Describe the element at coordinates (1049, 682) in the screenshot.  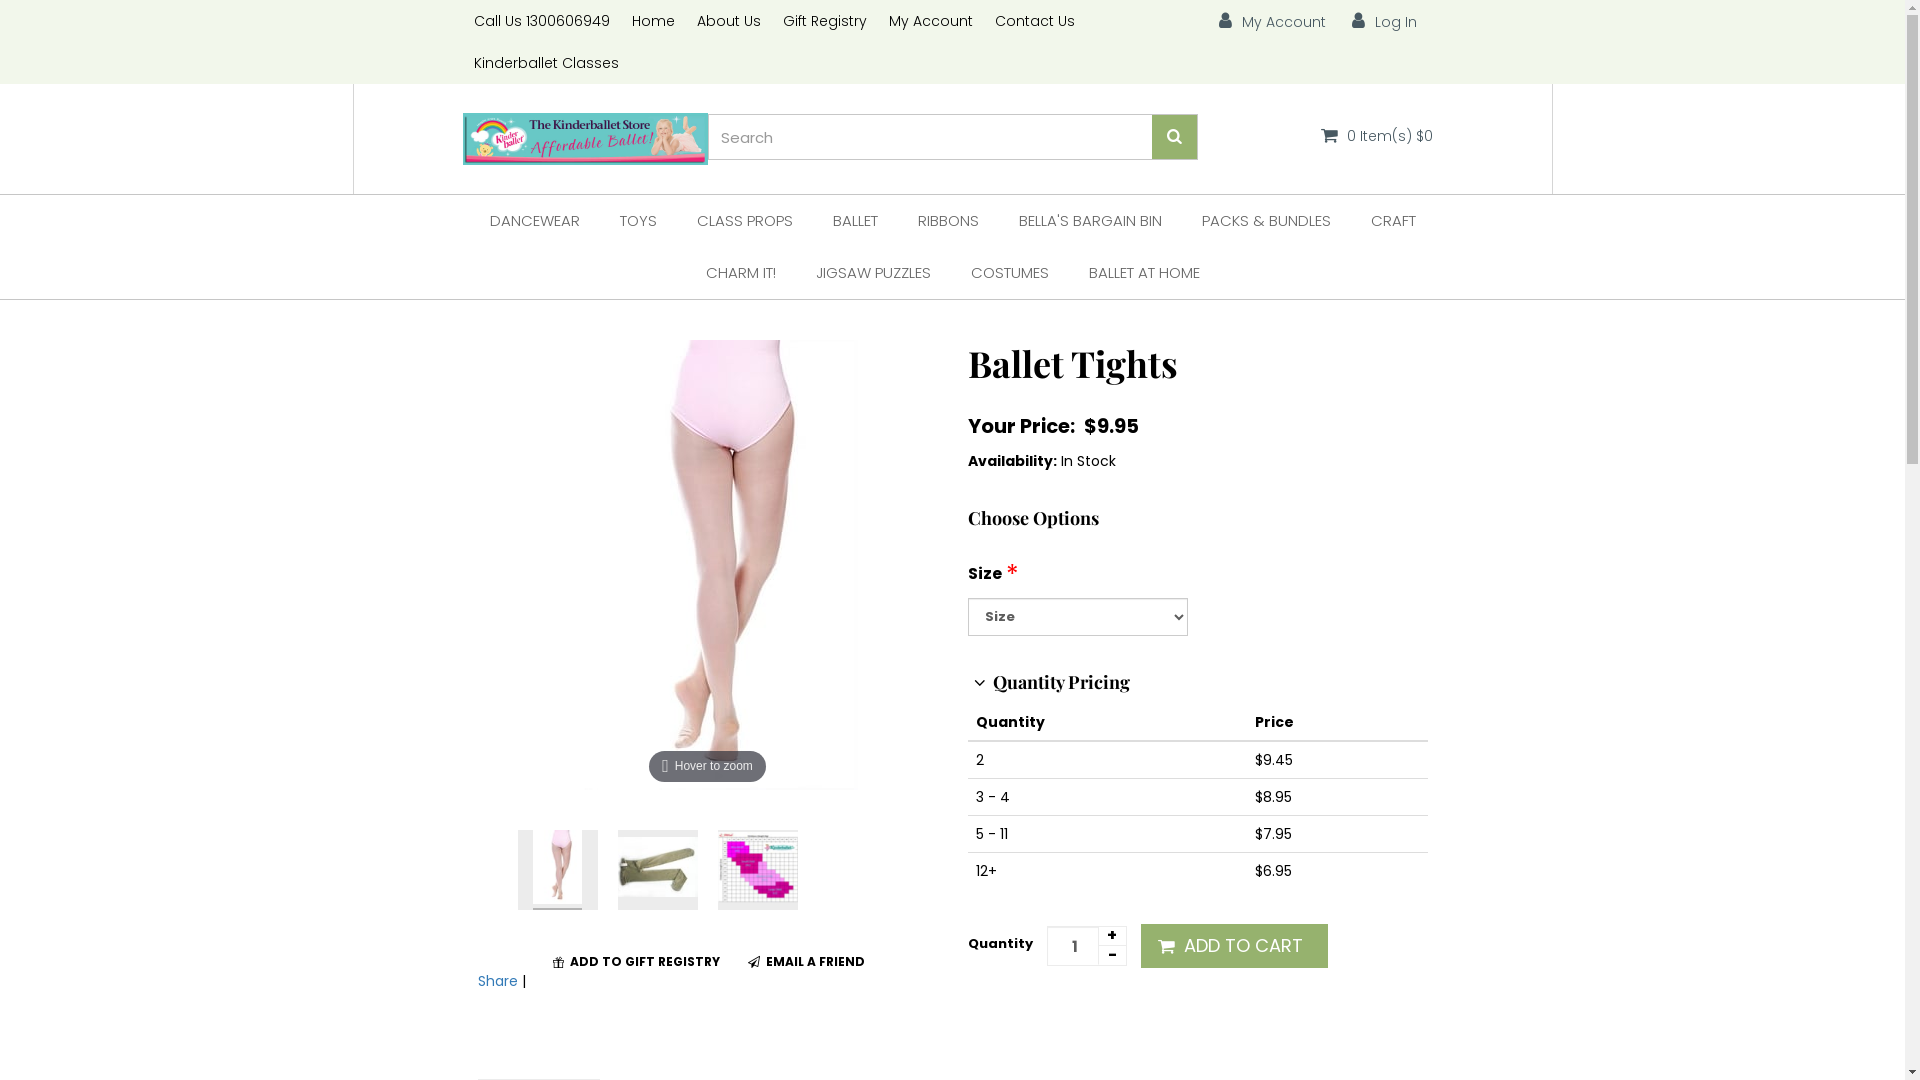
I see `Quantity Pricing` at that location.